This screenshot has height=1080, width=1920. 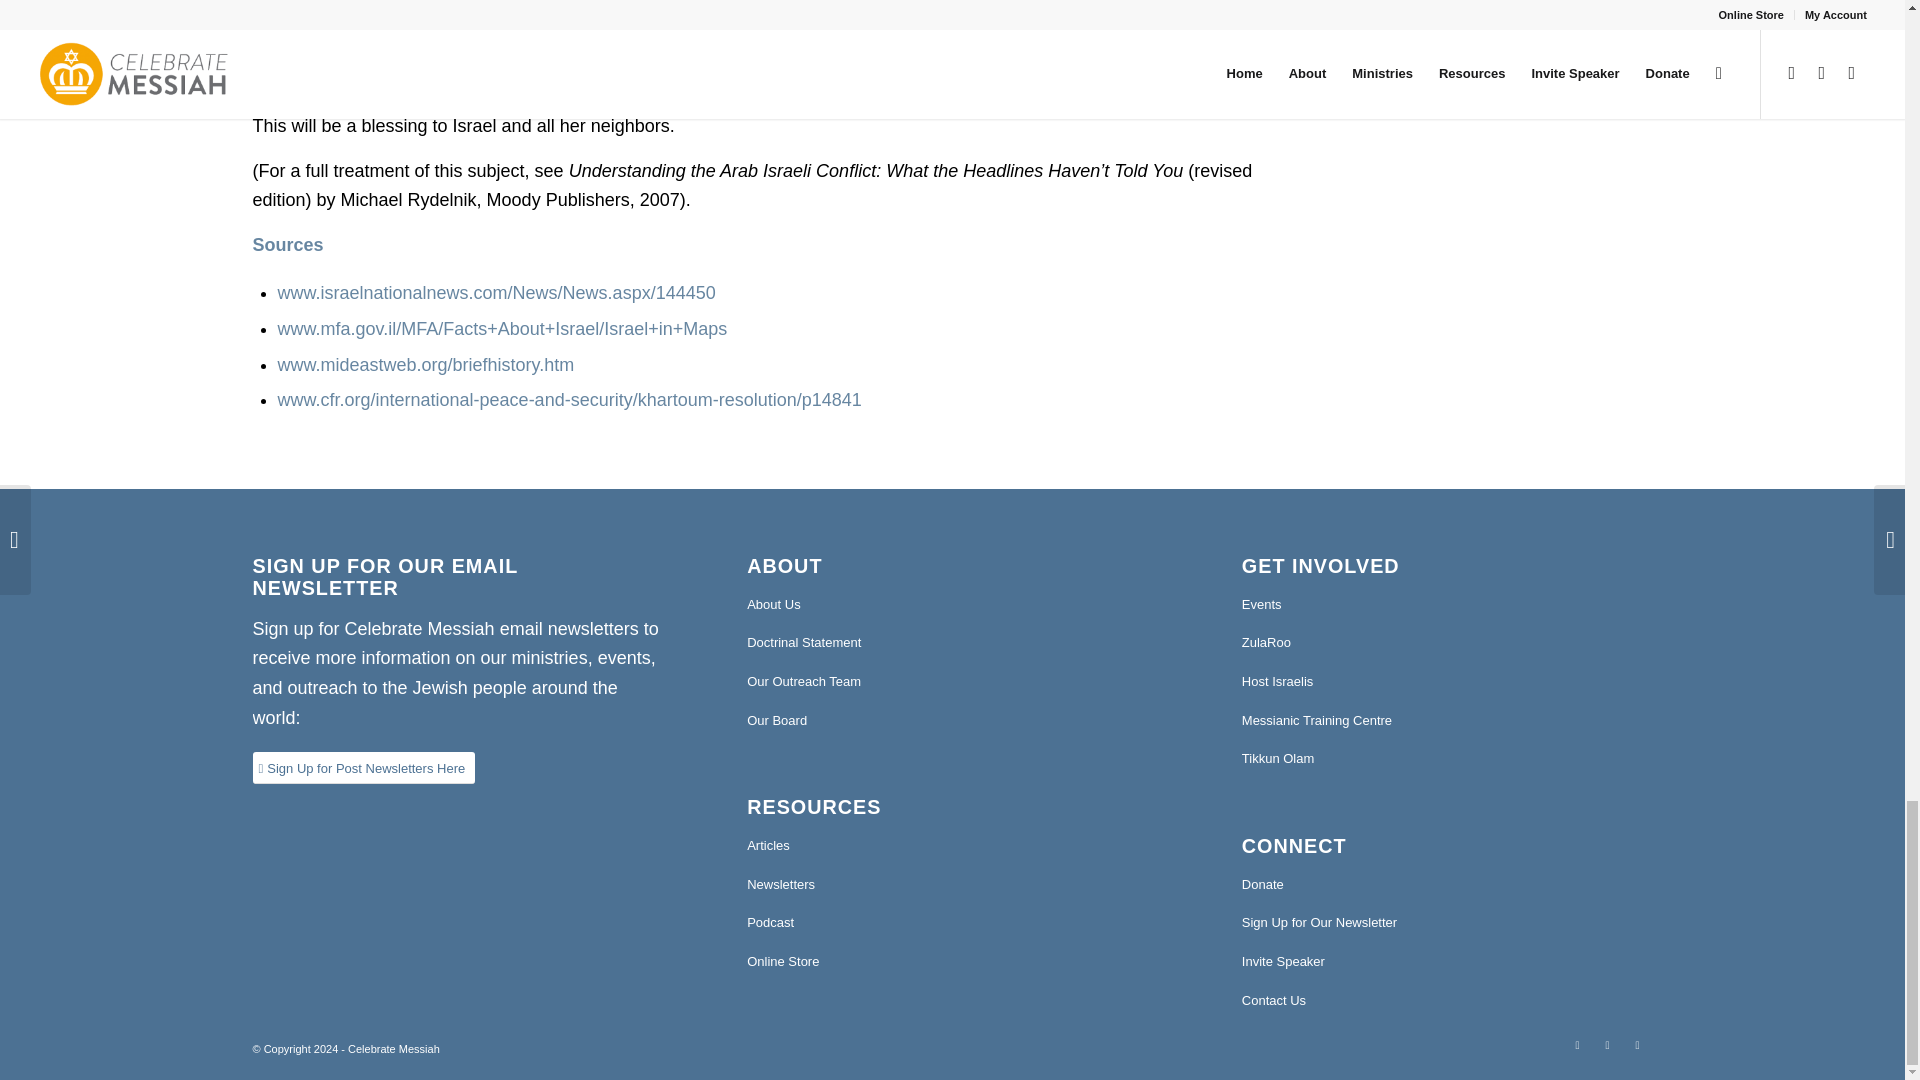 I want to click on Instagram, so click(x=1636, y=1044).